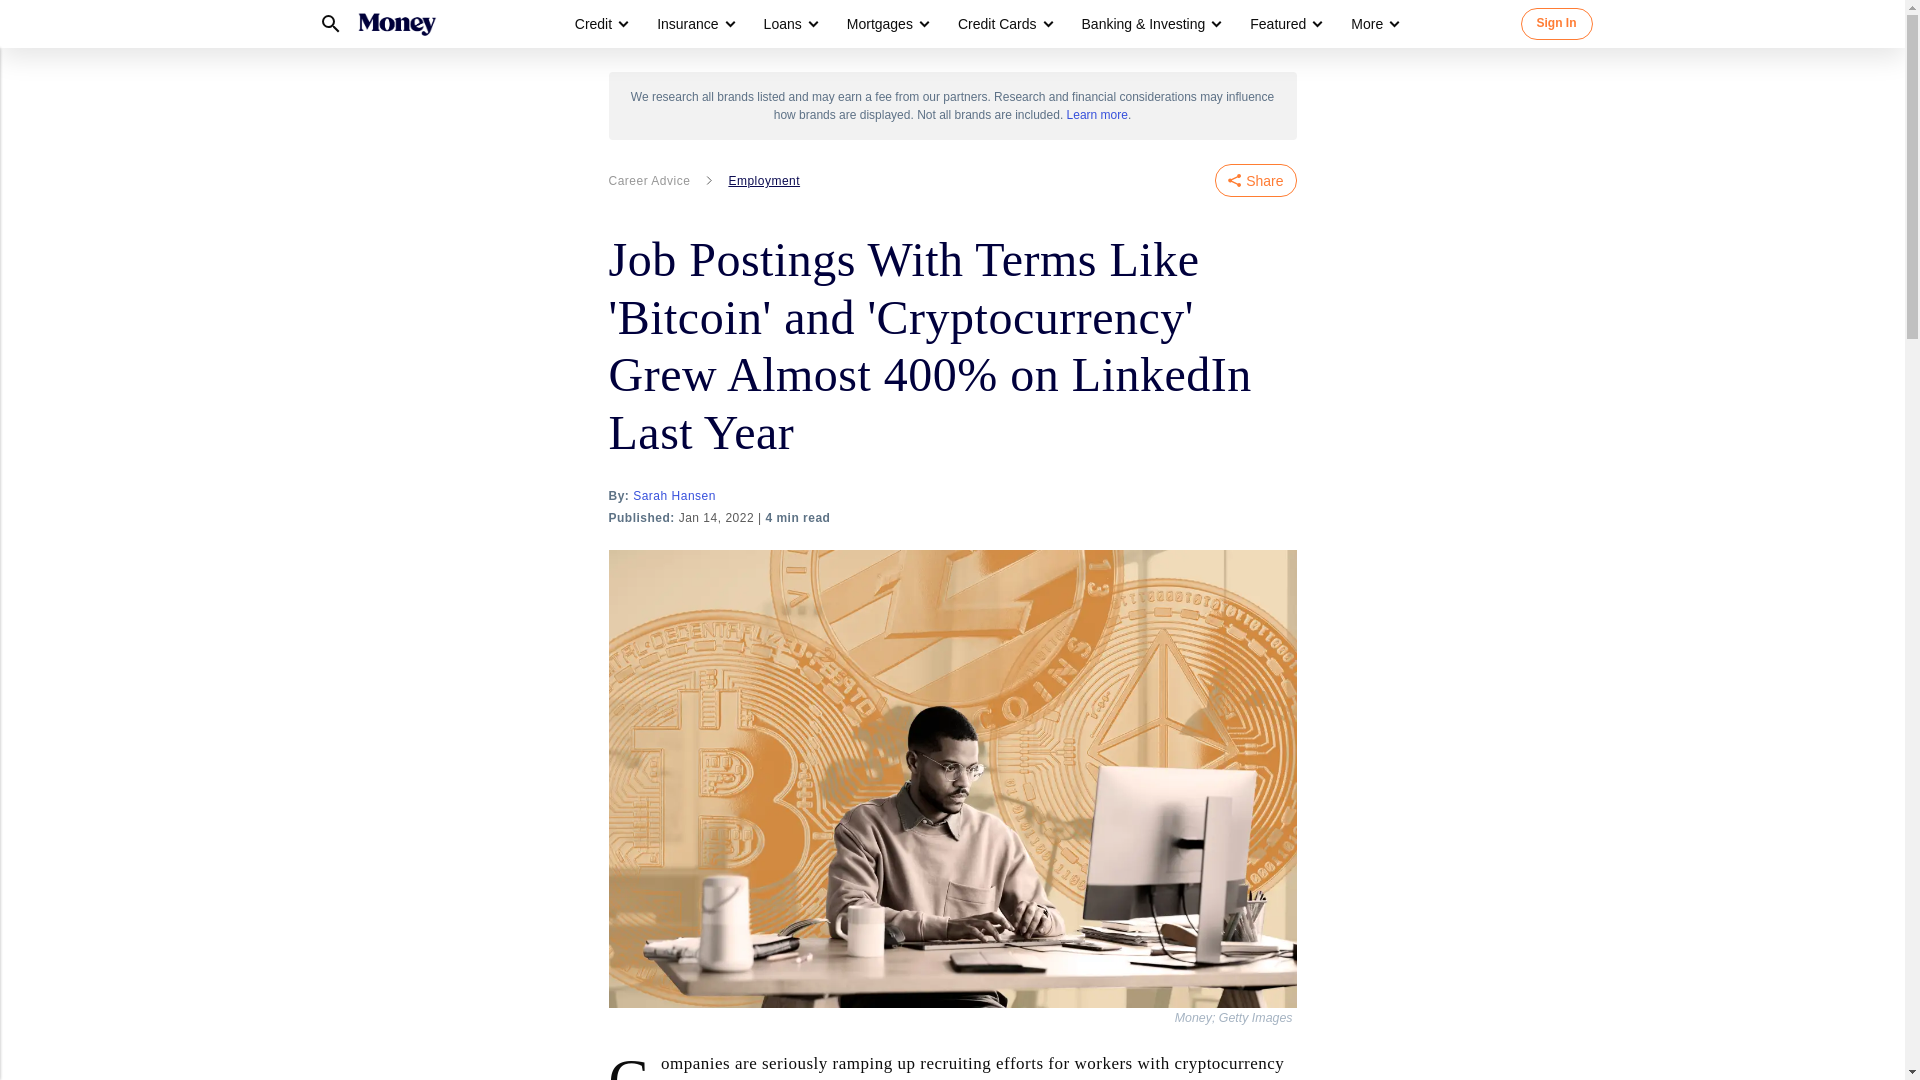  What do you see at coordinates (593, 24) in the screenshot?
I see `Credit` at bounding box center [593, 24].